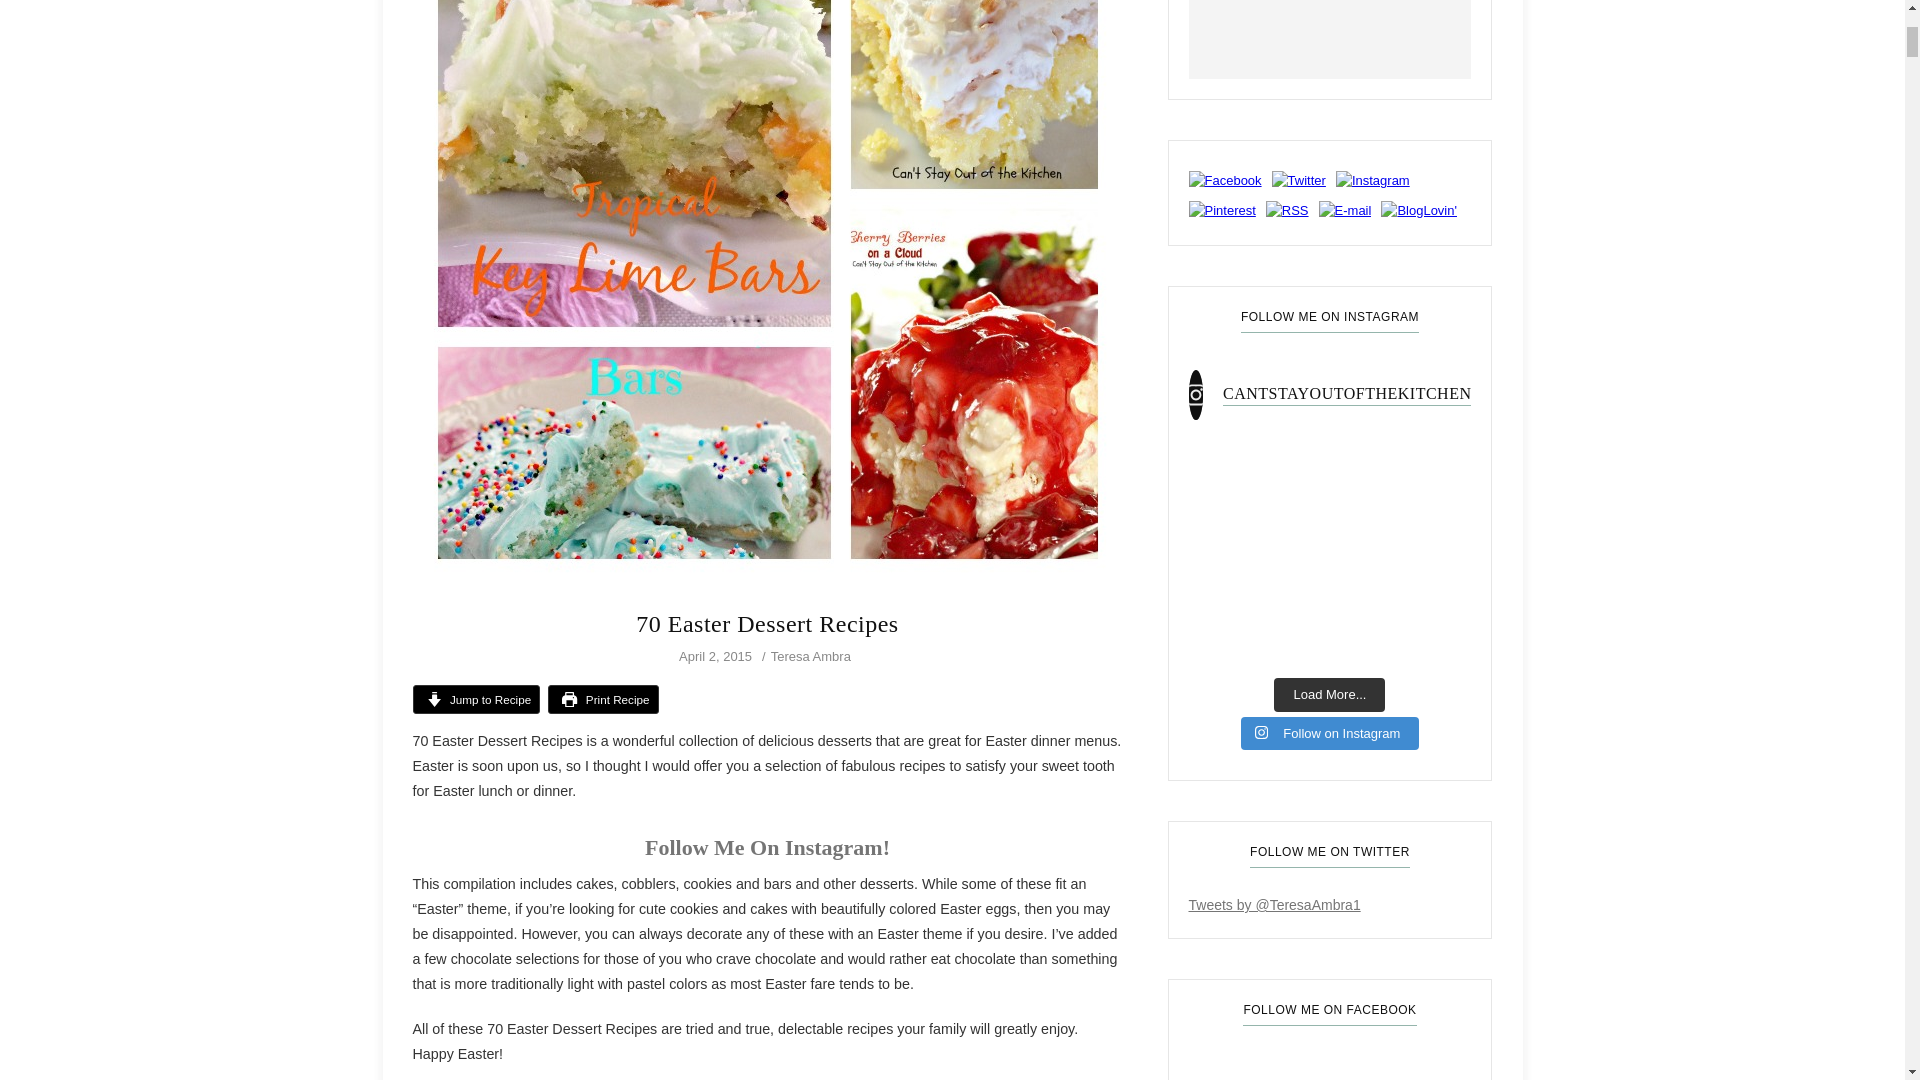 The image size is (1920, 1080). I want to click on Print Recipe, so click(602, 698).